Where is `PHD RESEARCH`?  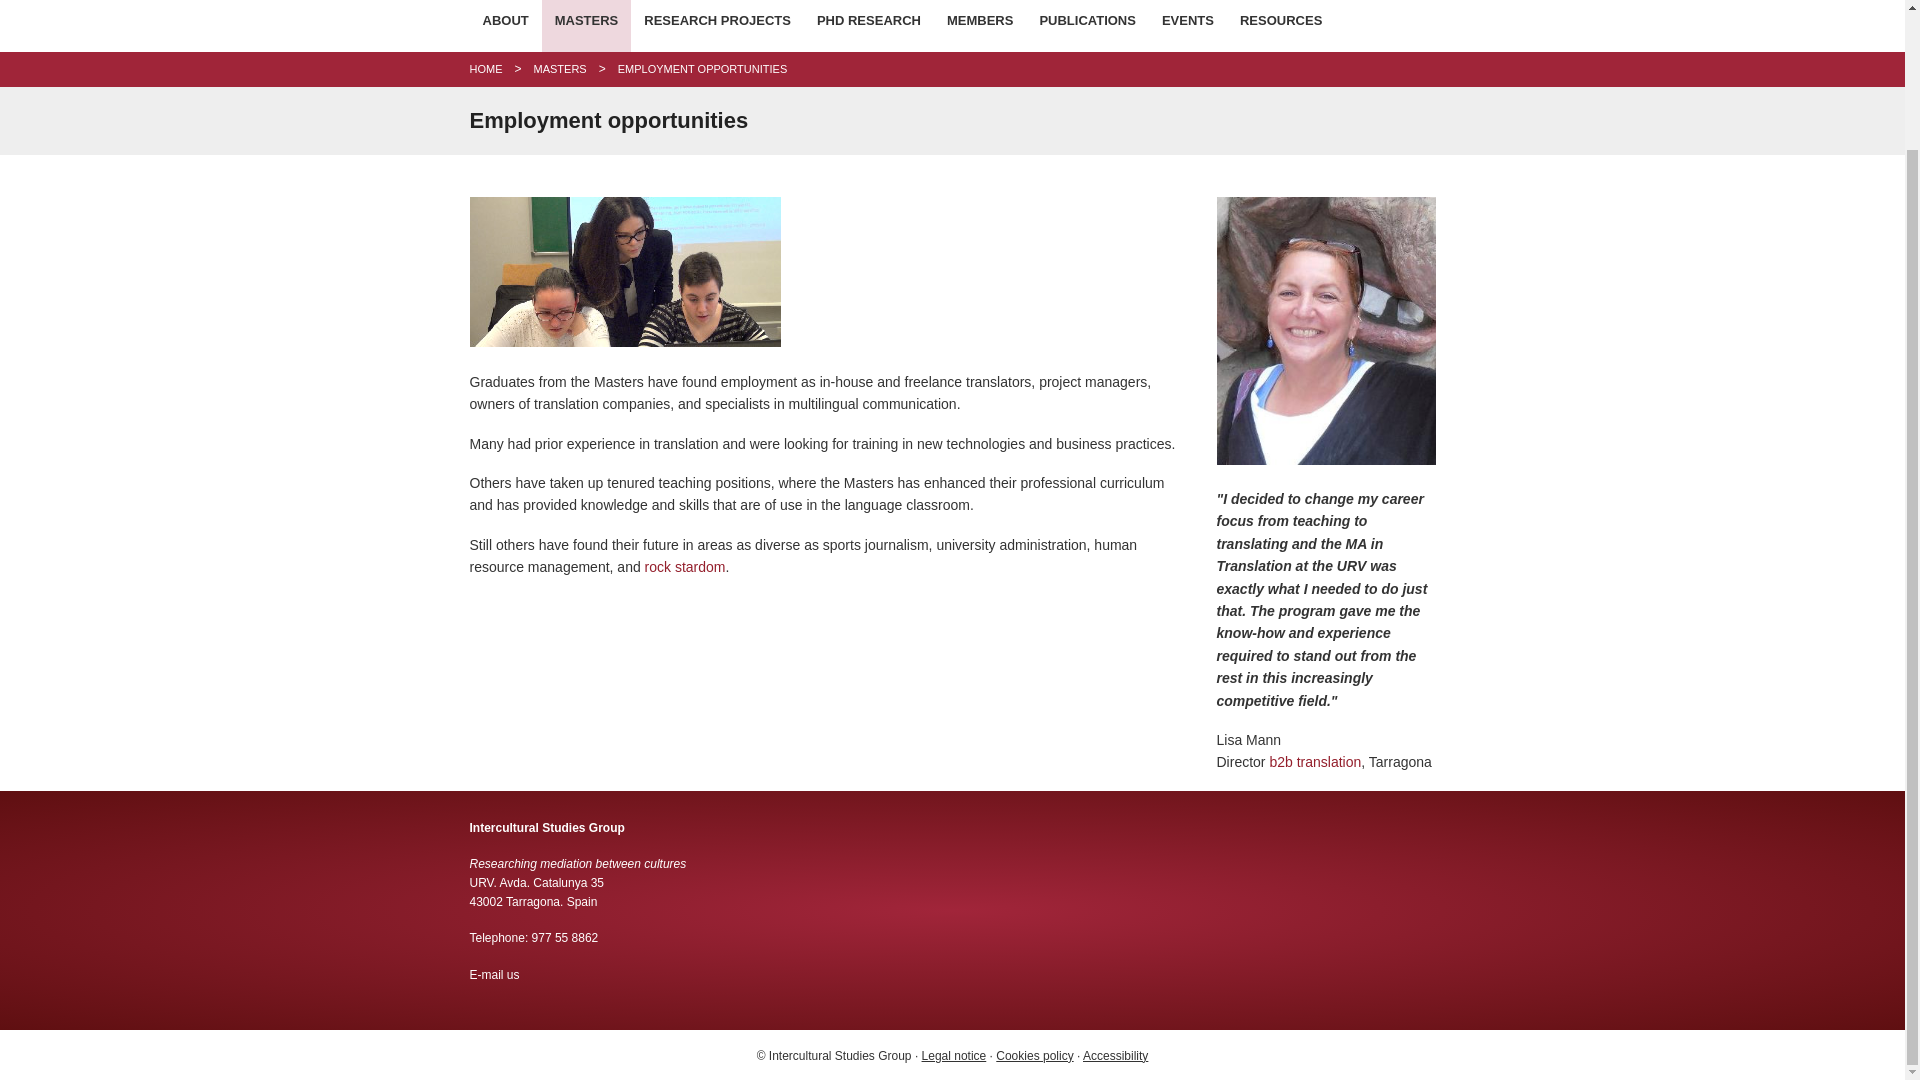
PHD RESEARCH is located at coordinates (868, 26).